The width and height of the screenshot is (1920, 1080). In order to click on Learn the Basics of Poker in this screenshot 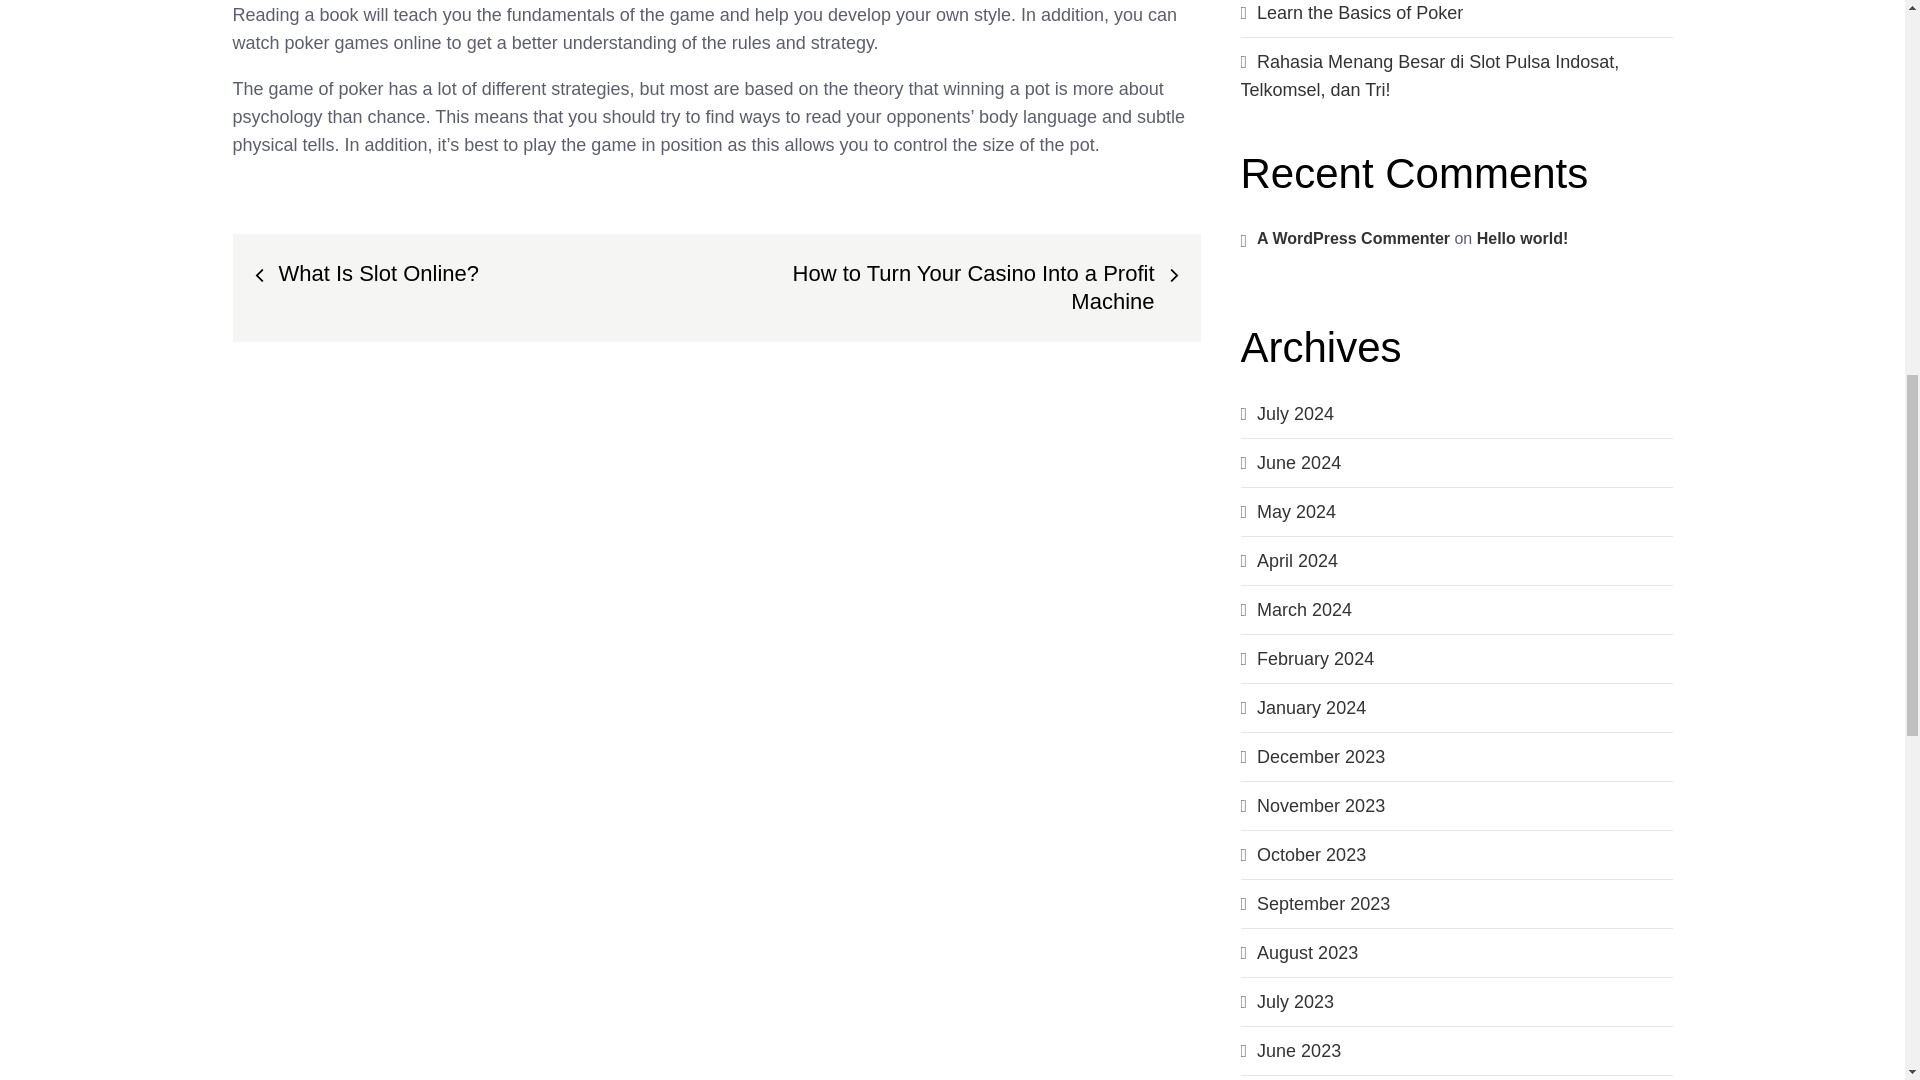, I will do `click(1360, 12)`.